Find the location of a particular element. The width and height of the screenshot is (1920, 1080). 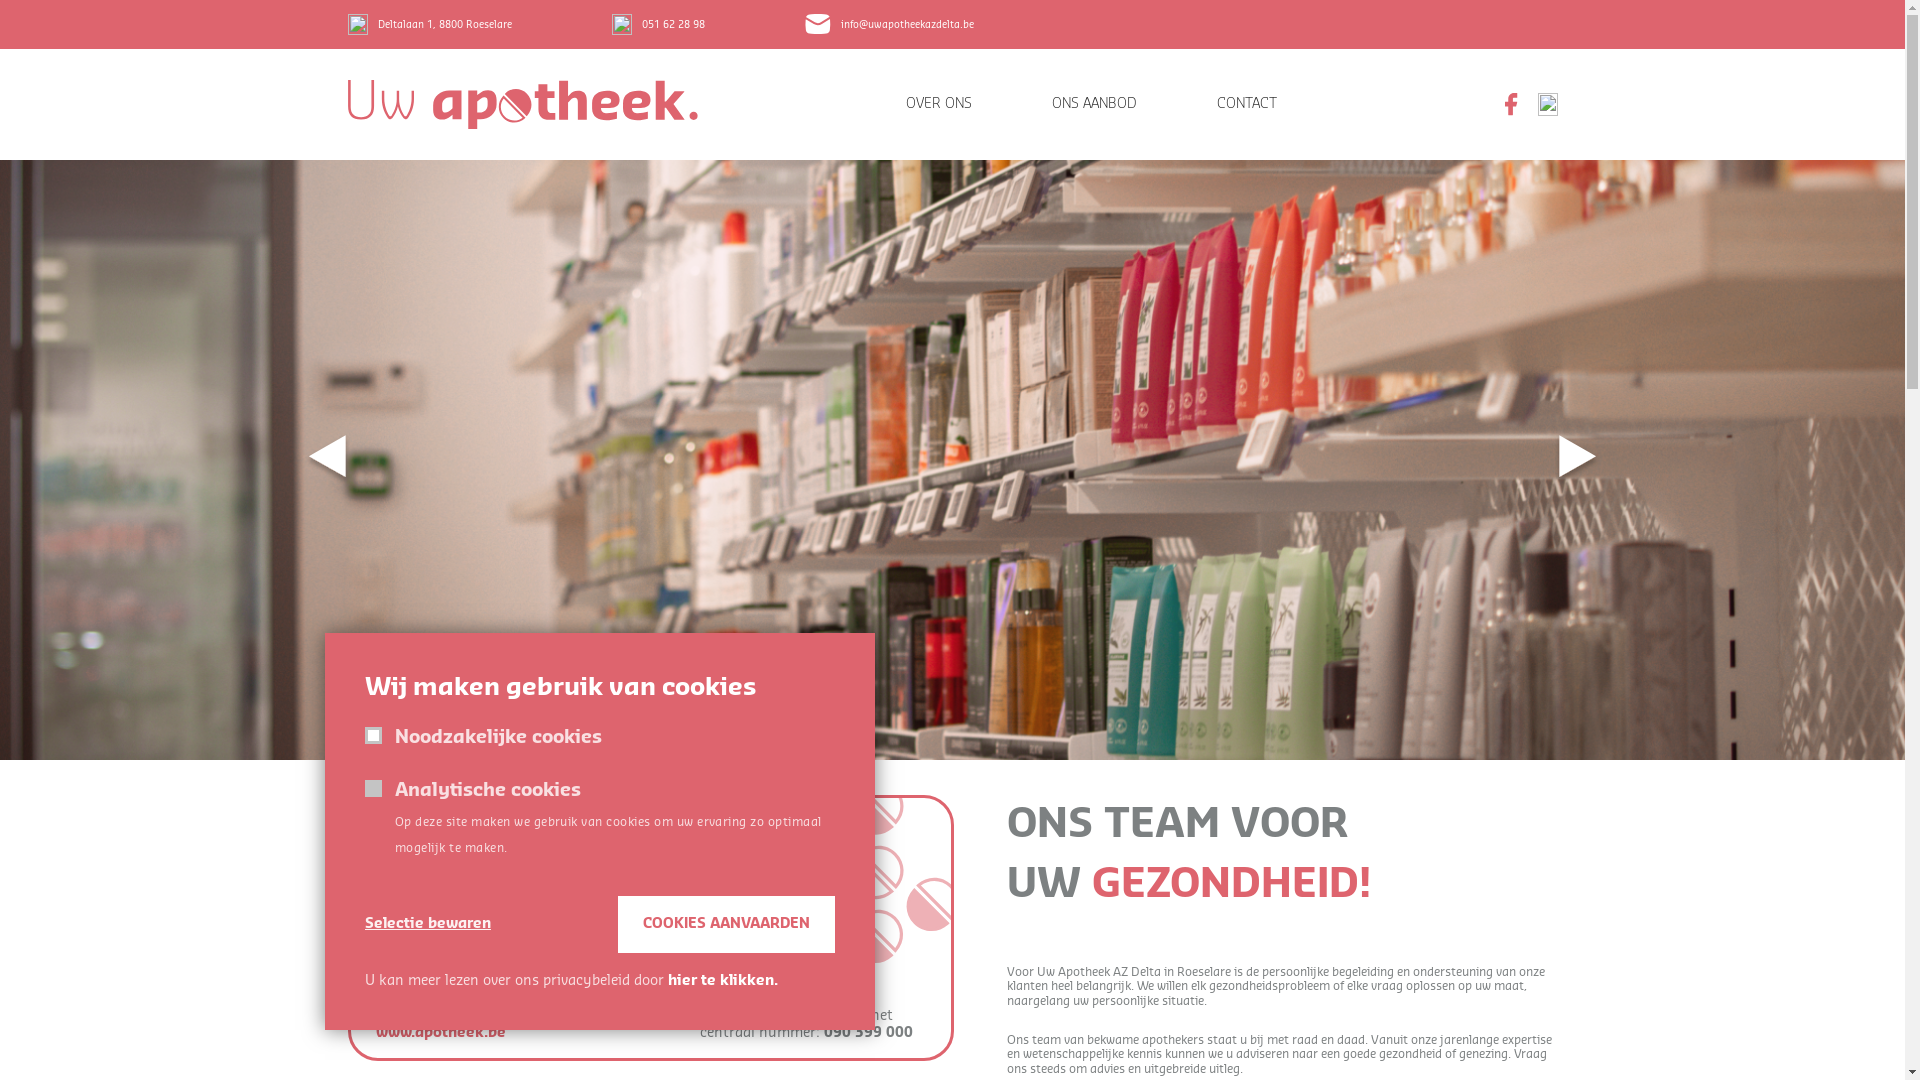

hier te klikken. is located at coordinates (723, 981).